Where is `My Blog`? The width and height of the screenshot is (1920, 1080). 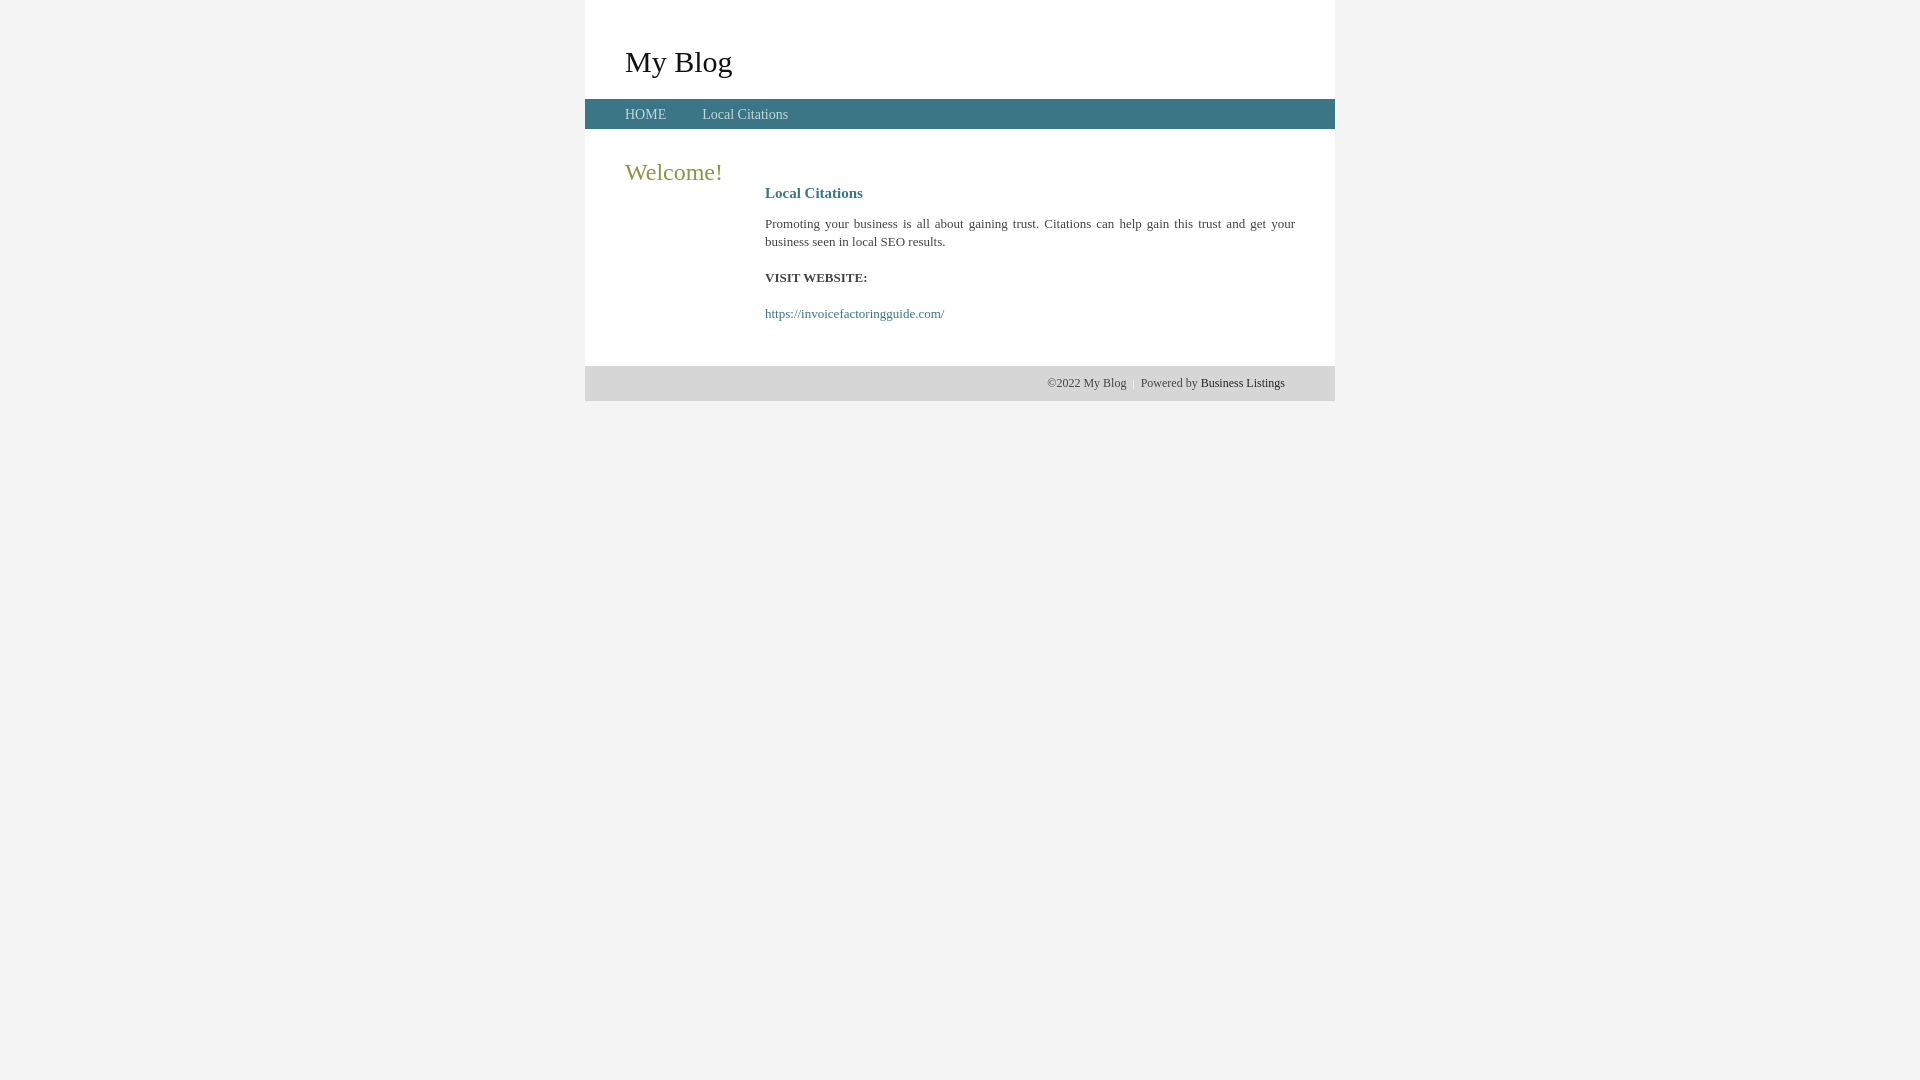 My Blog is located at coordinates (679, 61).